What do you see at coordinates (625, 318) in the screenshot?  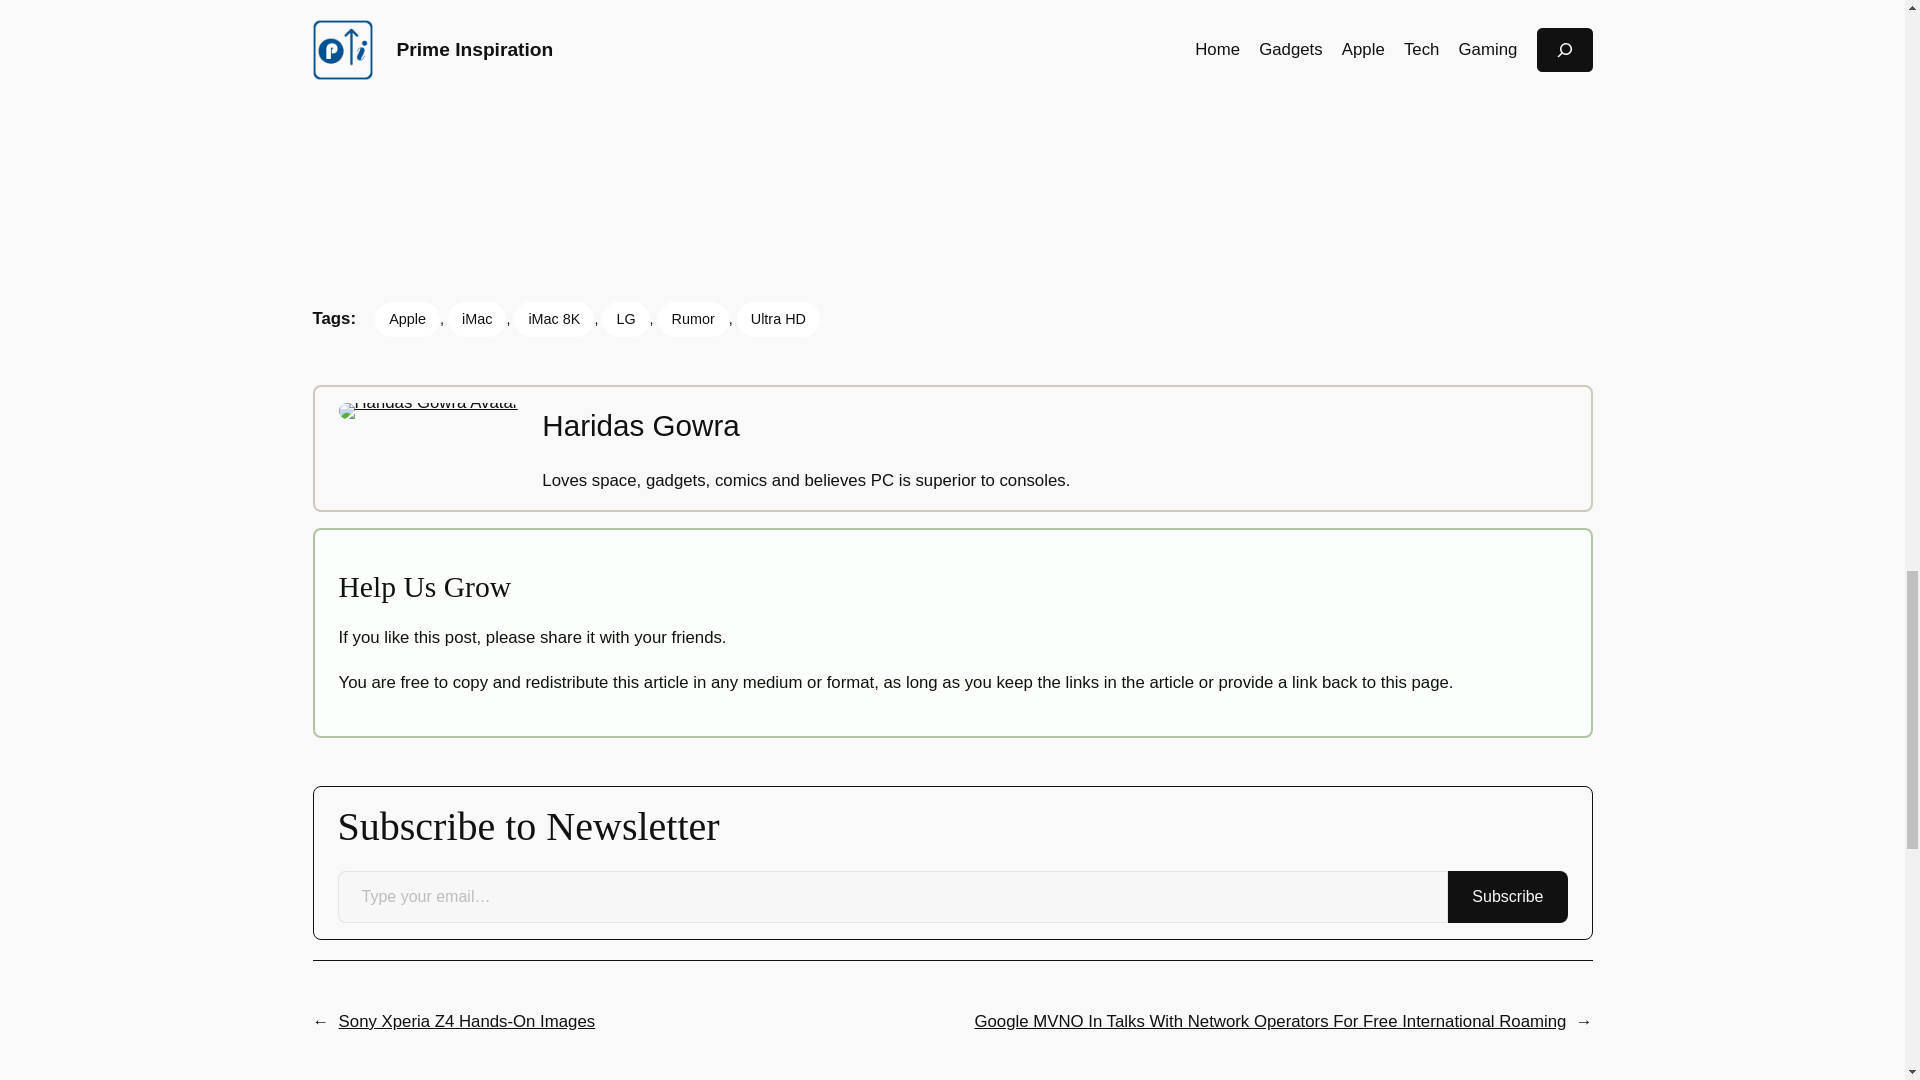 I see `LG` at bounding box center [625, 318].